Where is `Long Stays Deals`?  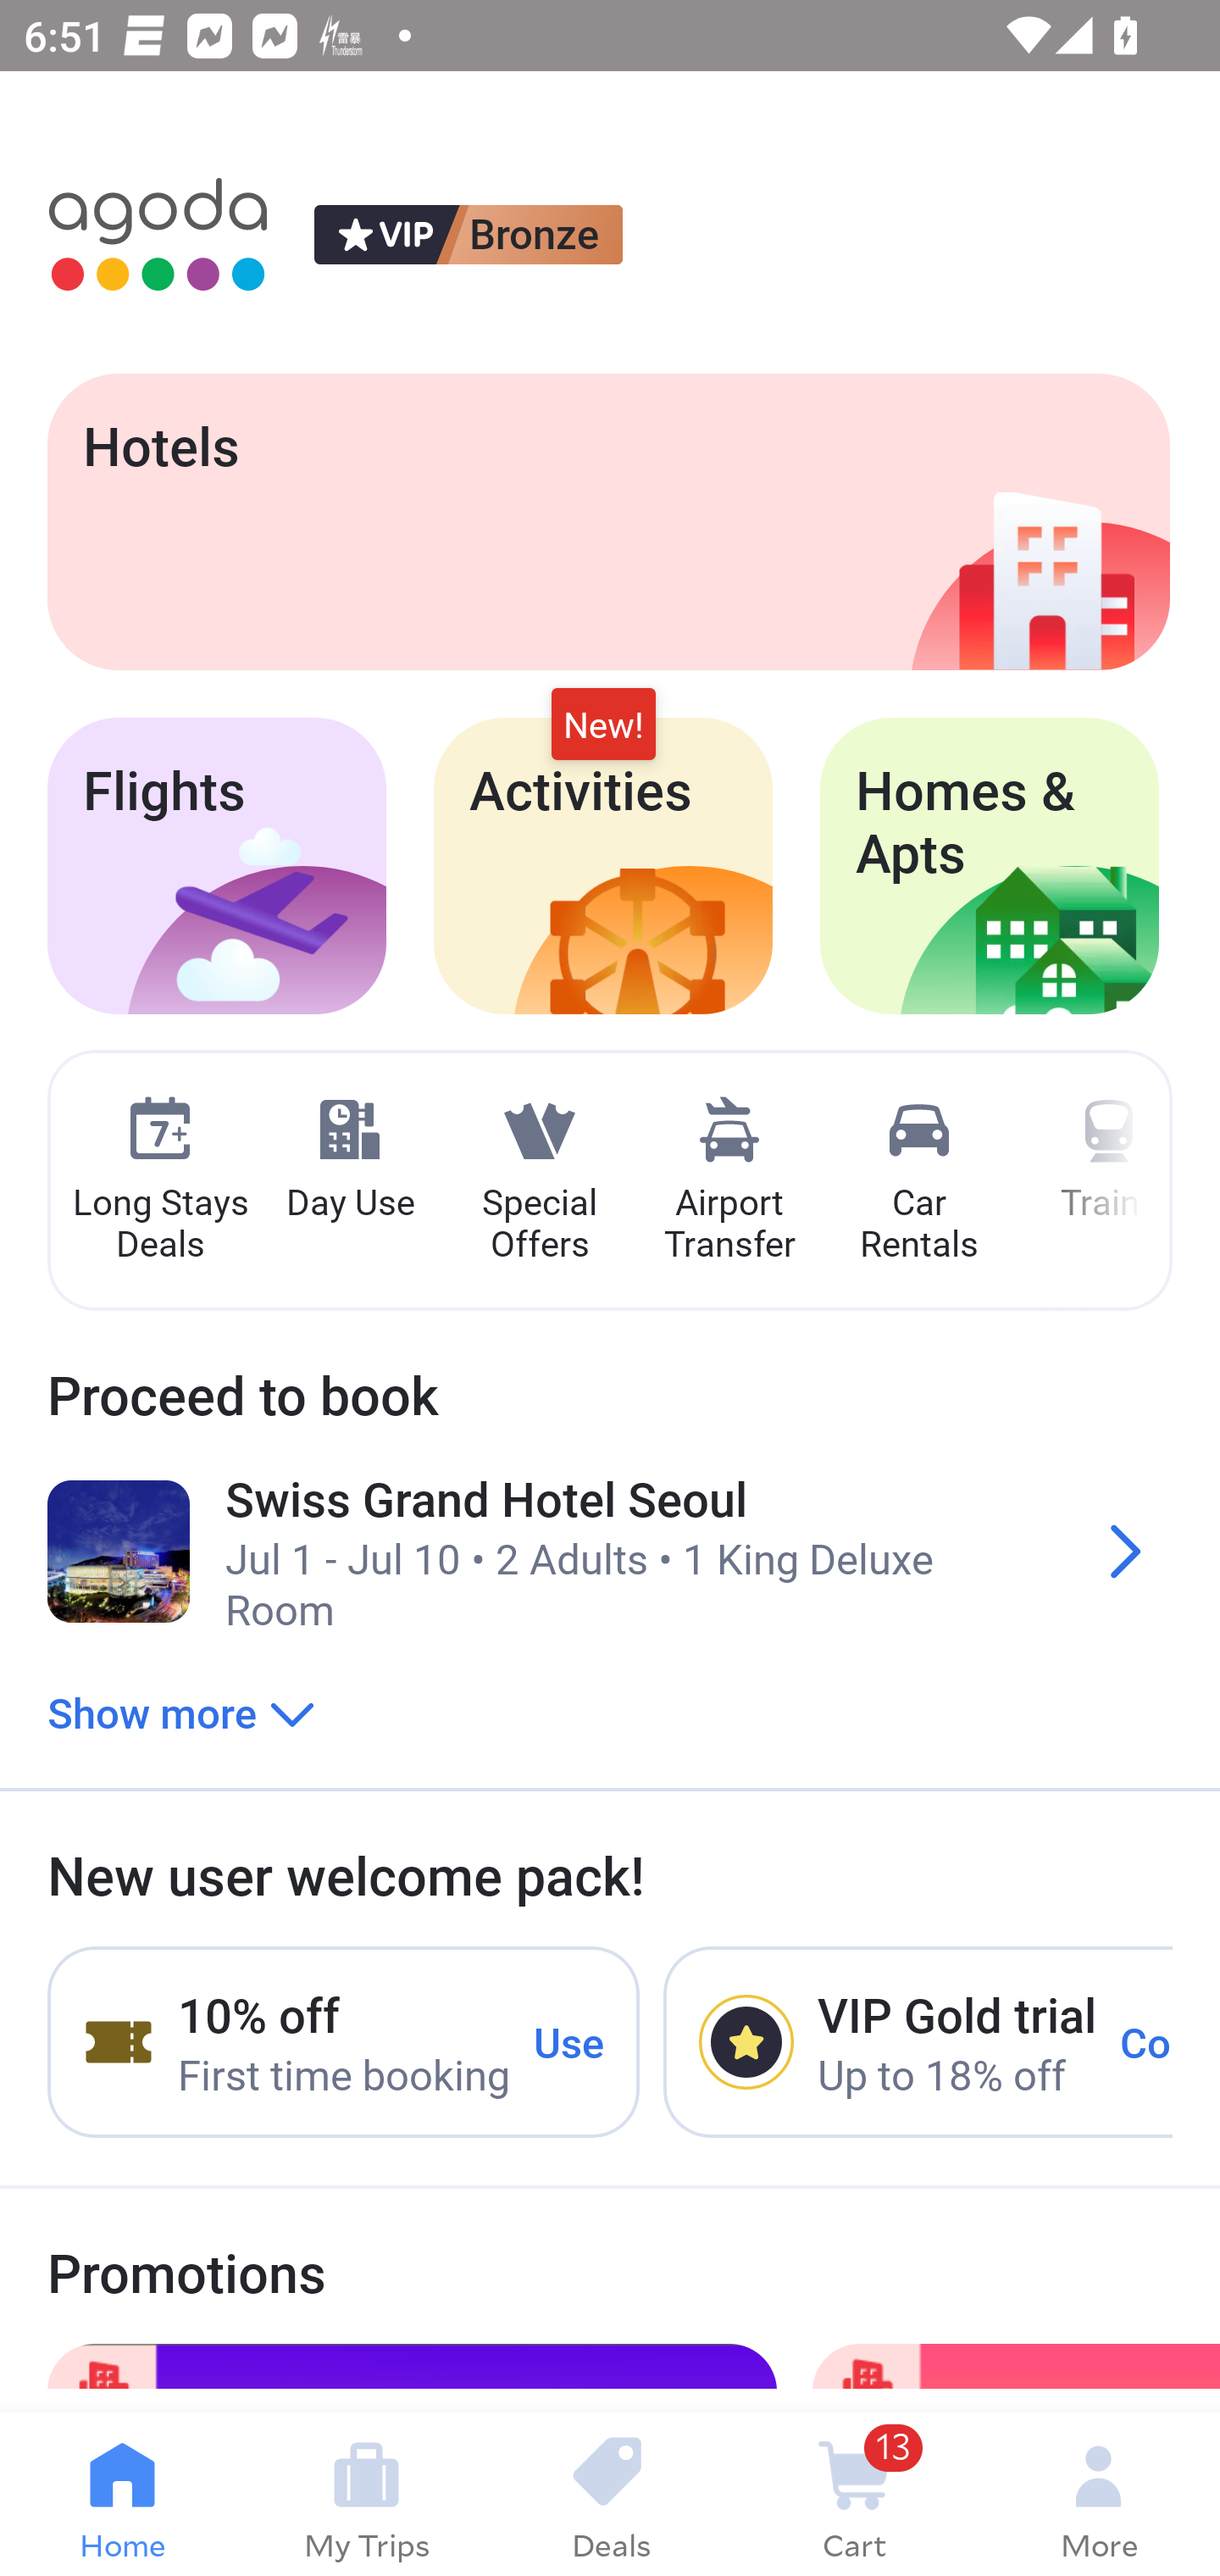 Long Stays Deals is located at coordinates (159, 1181).